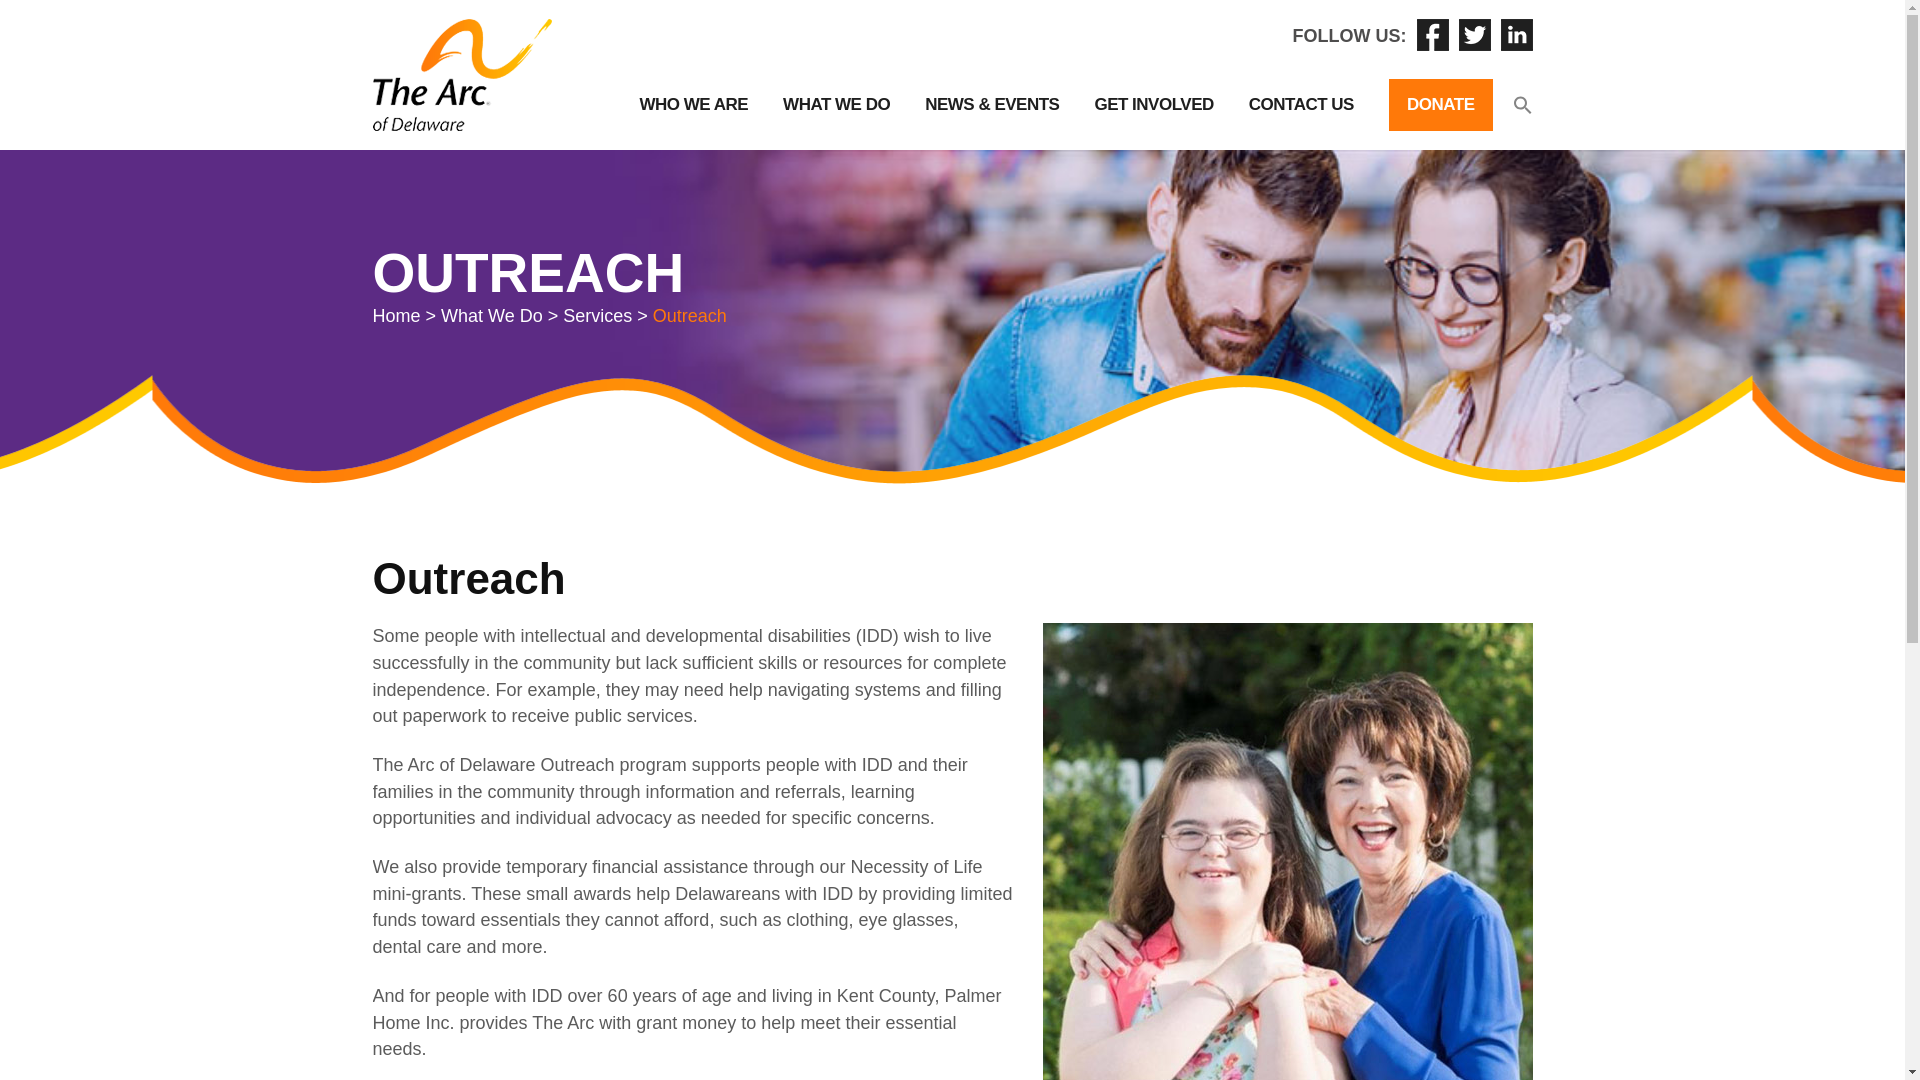 This screenshot has height=1080, width=1920. I want to click on What We Do, so click(492, 316).